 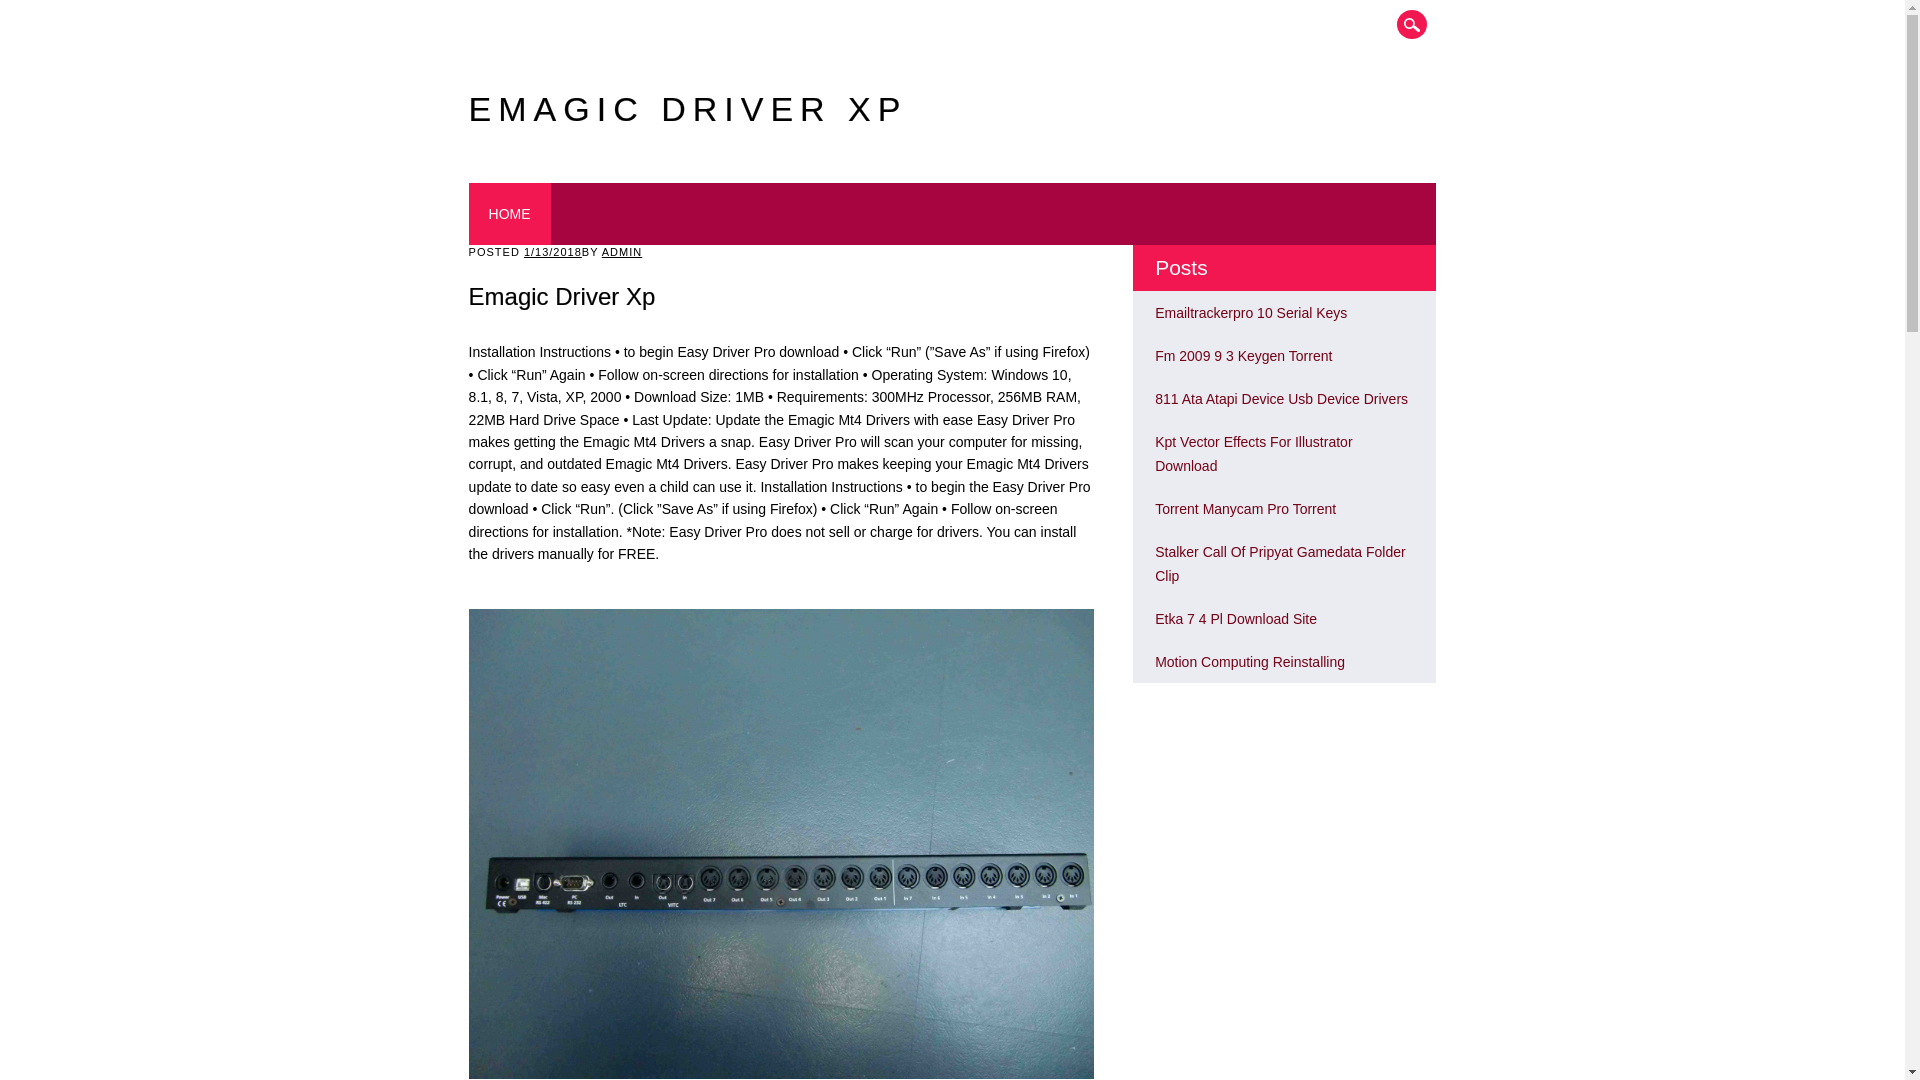 What do you see at coordinates (1253, 454) in the screenshot?
I see `Look Emagic Driver Xp` at bounding box center [1253, 454].